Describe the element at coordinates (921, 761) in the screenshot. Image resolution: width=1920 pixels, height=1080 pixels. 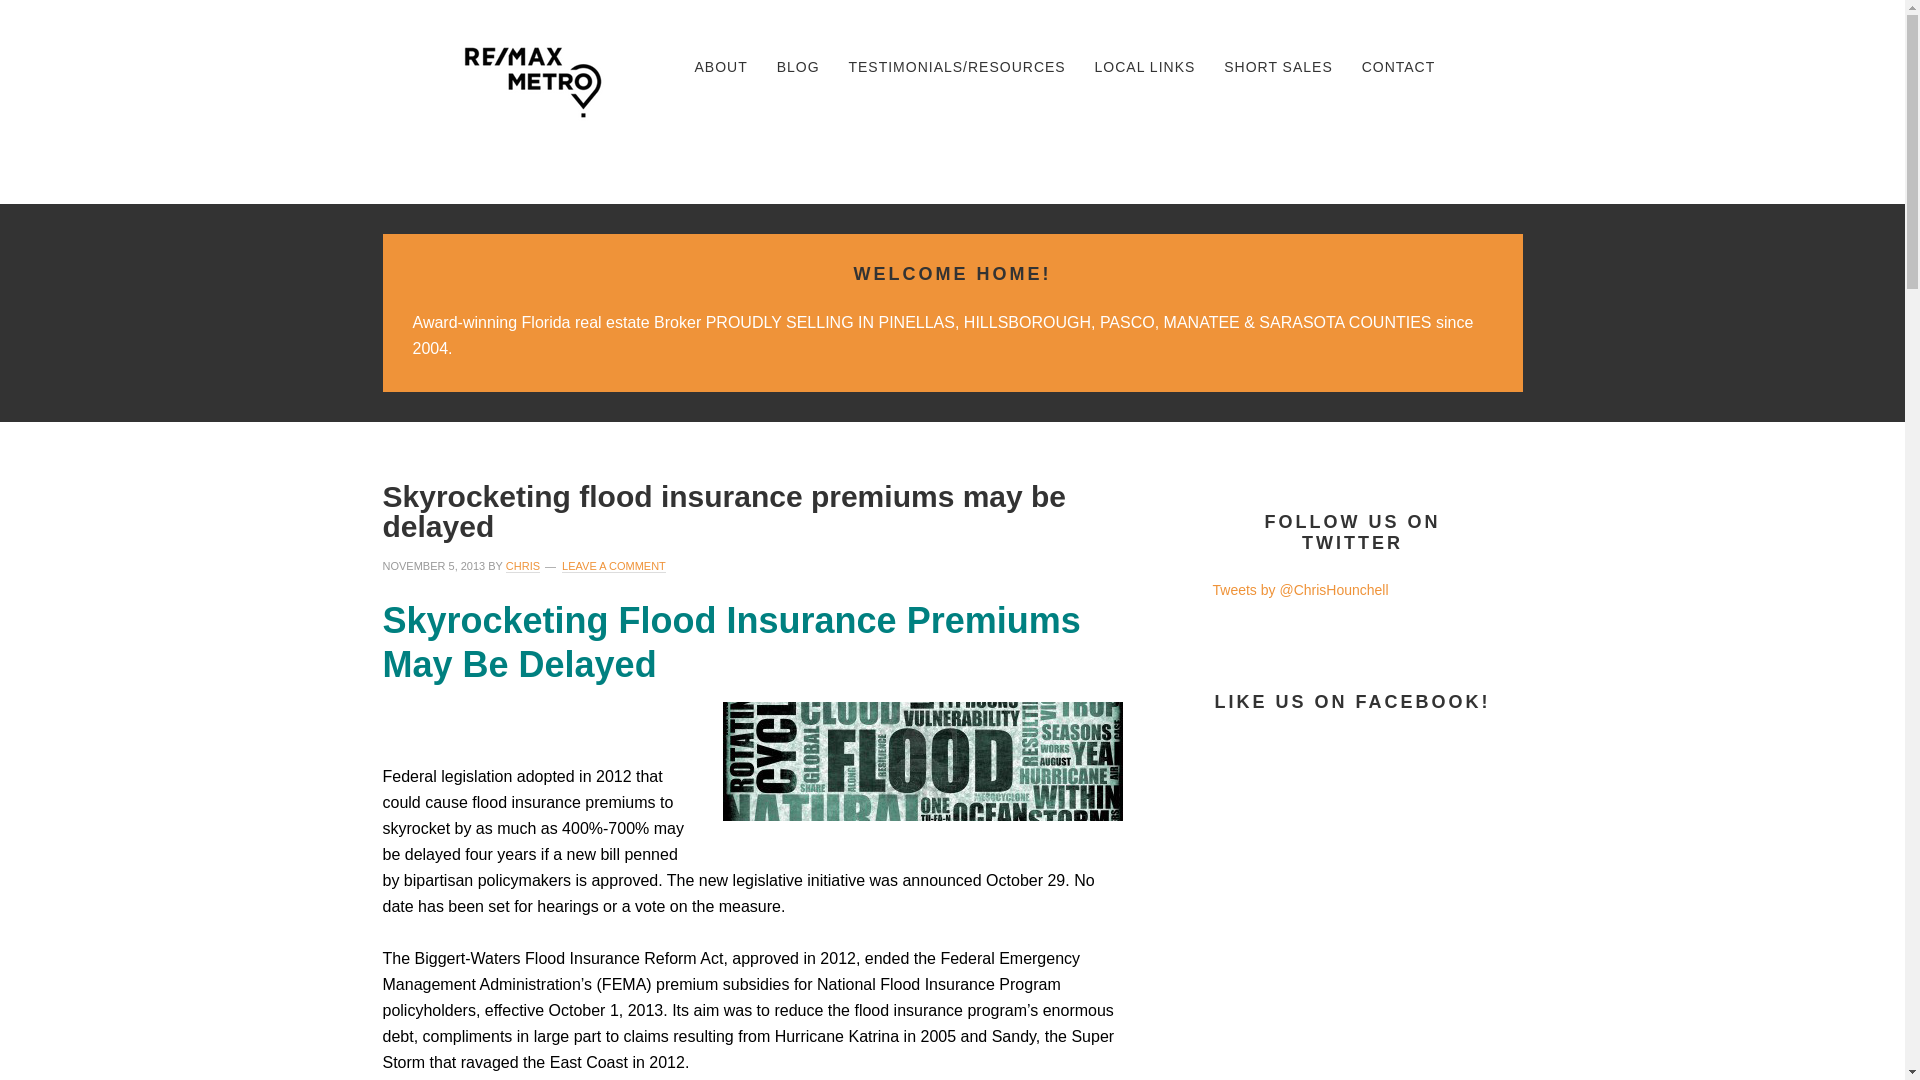
I see `flood image` at that location.